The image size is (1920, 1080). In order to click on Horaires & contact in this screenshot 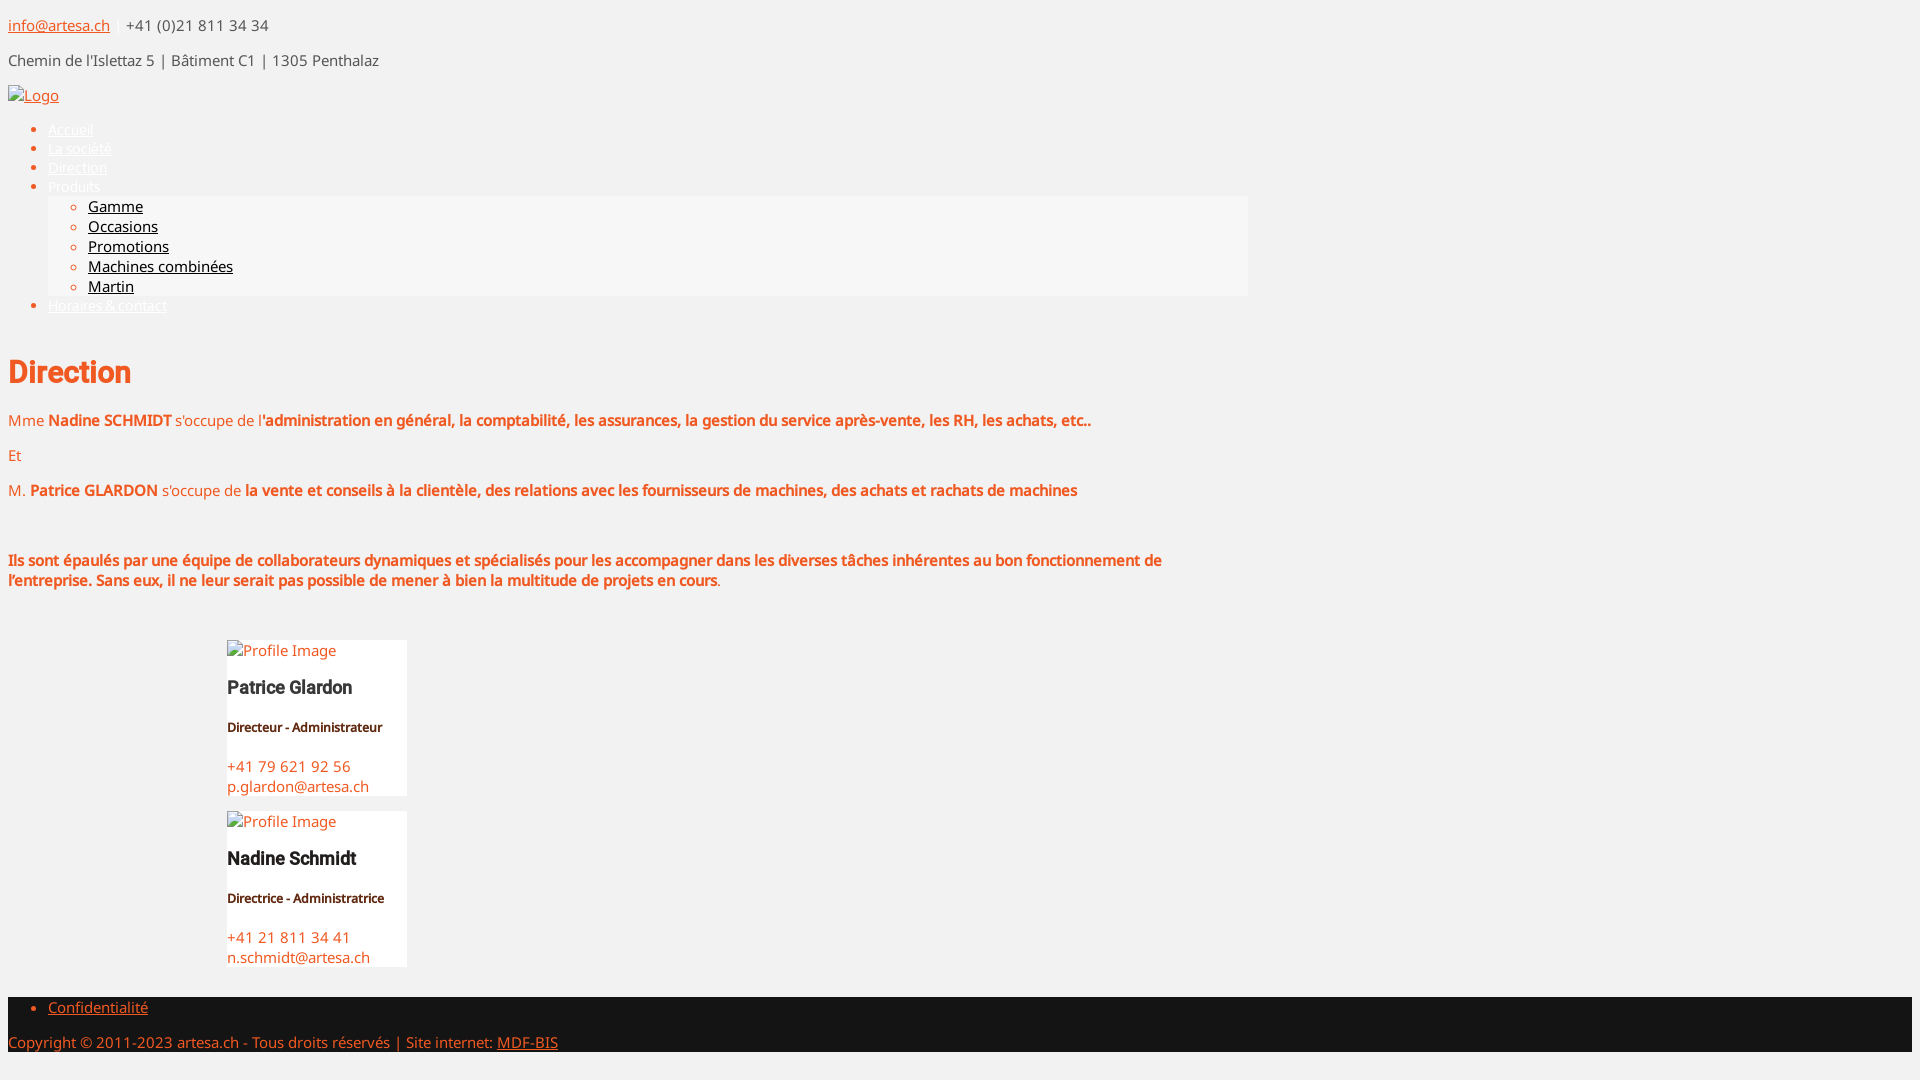, I will do `click(108, 306)`.